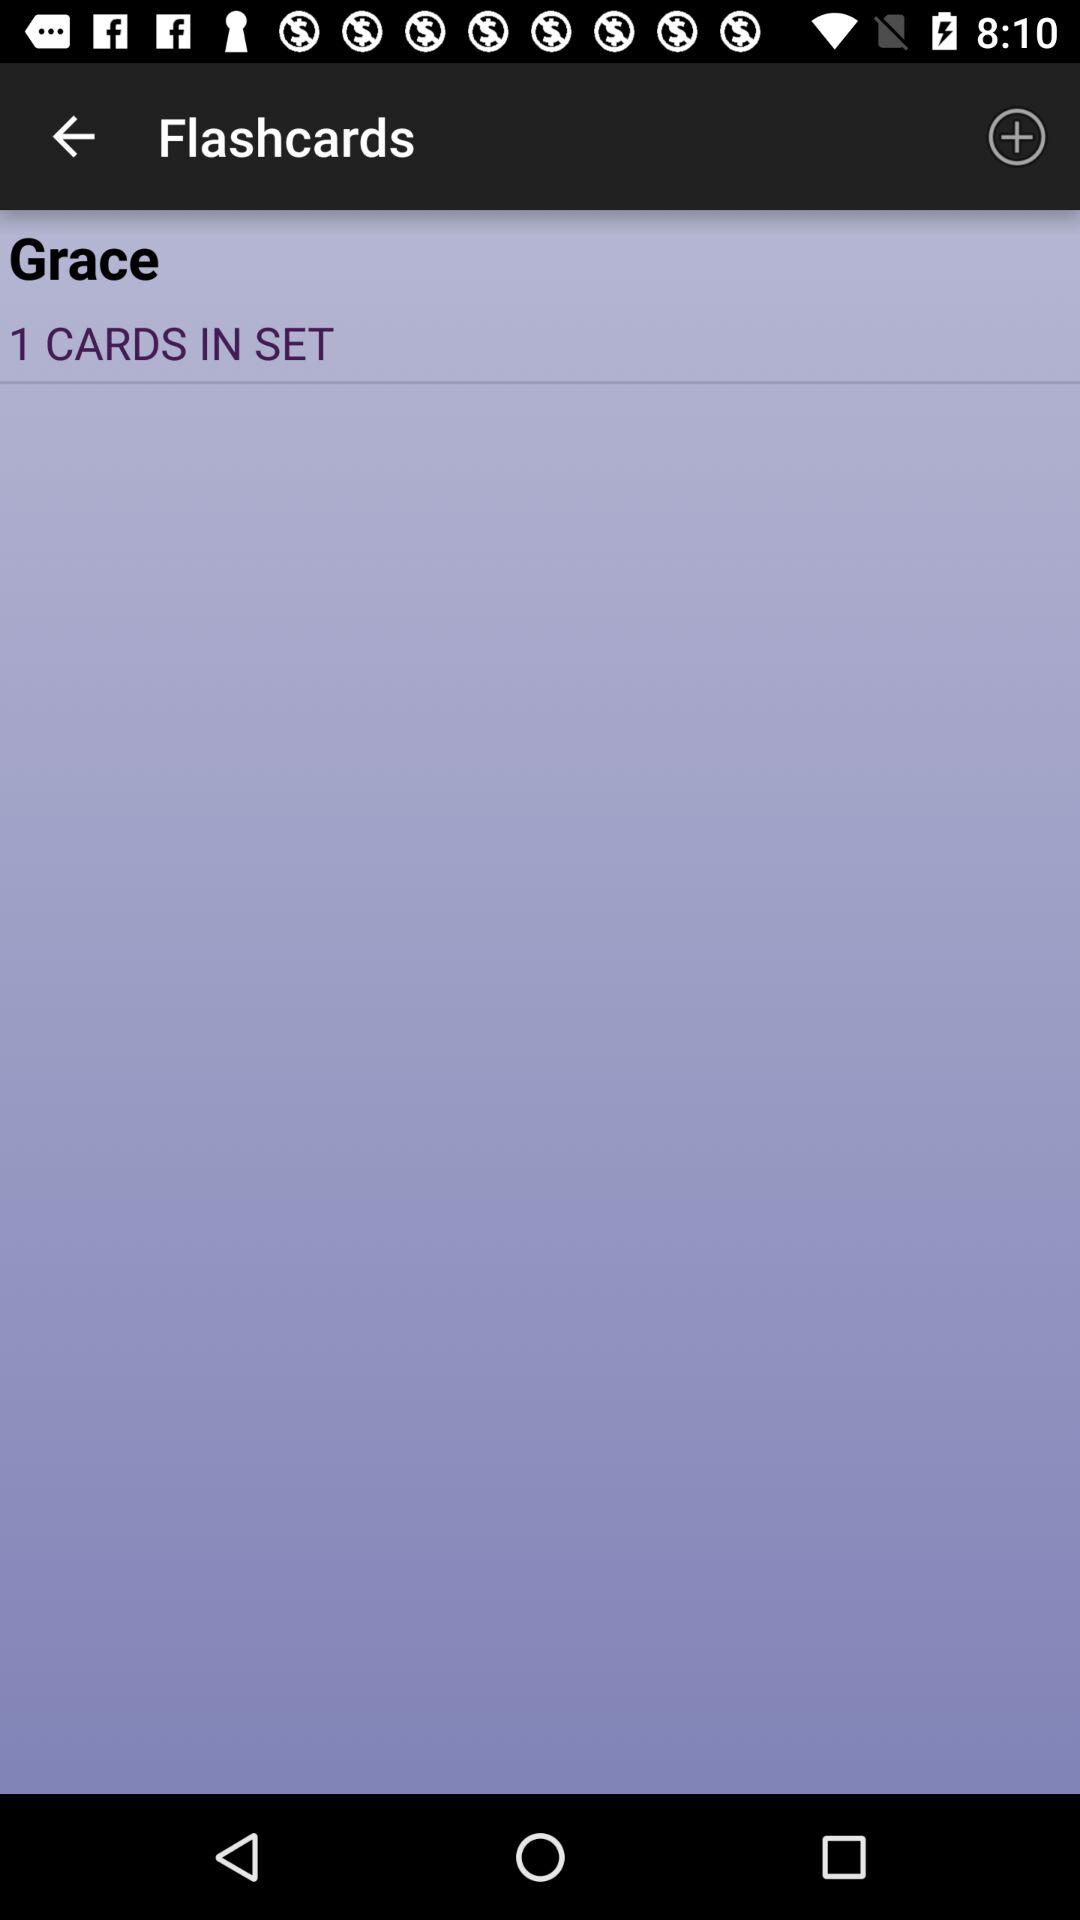 The image size is (1080, 1920). Describe the element at coordinates (1016, 136) in the screenshot. I see `turn off item above grace item` at that location.